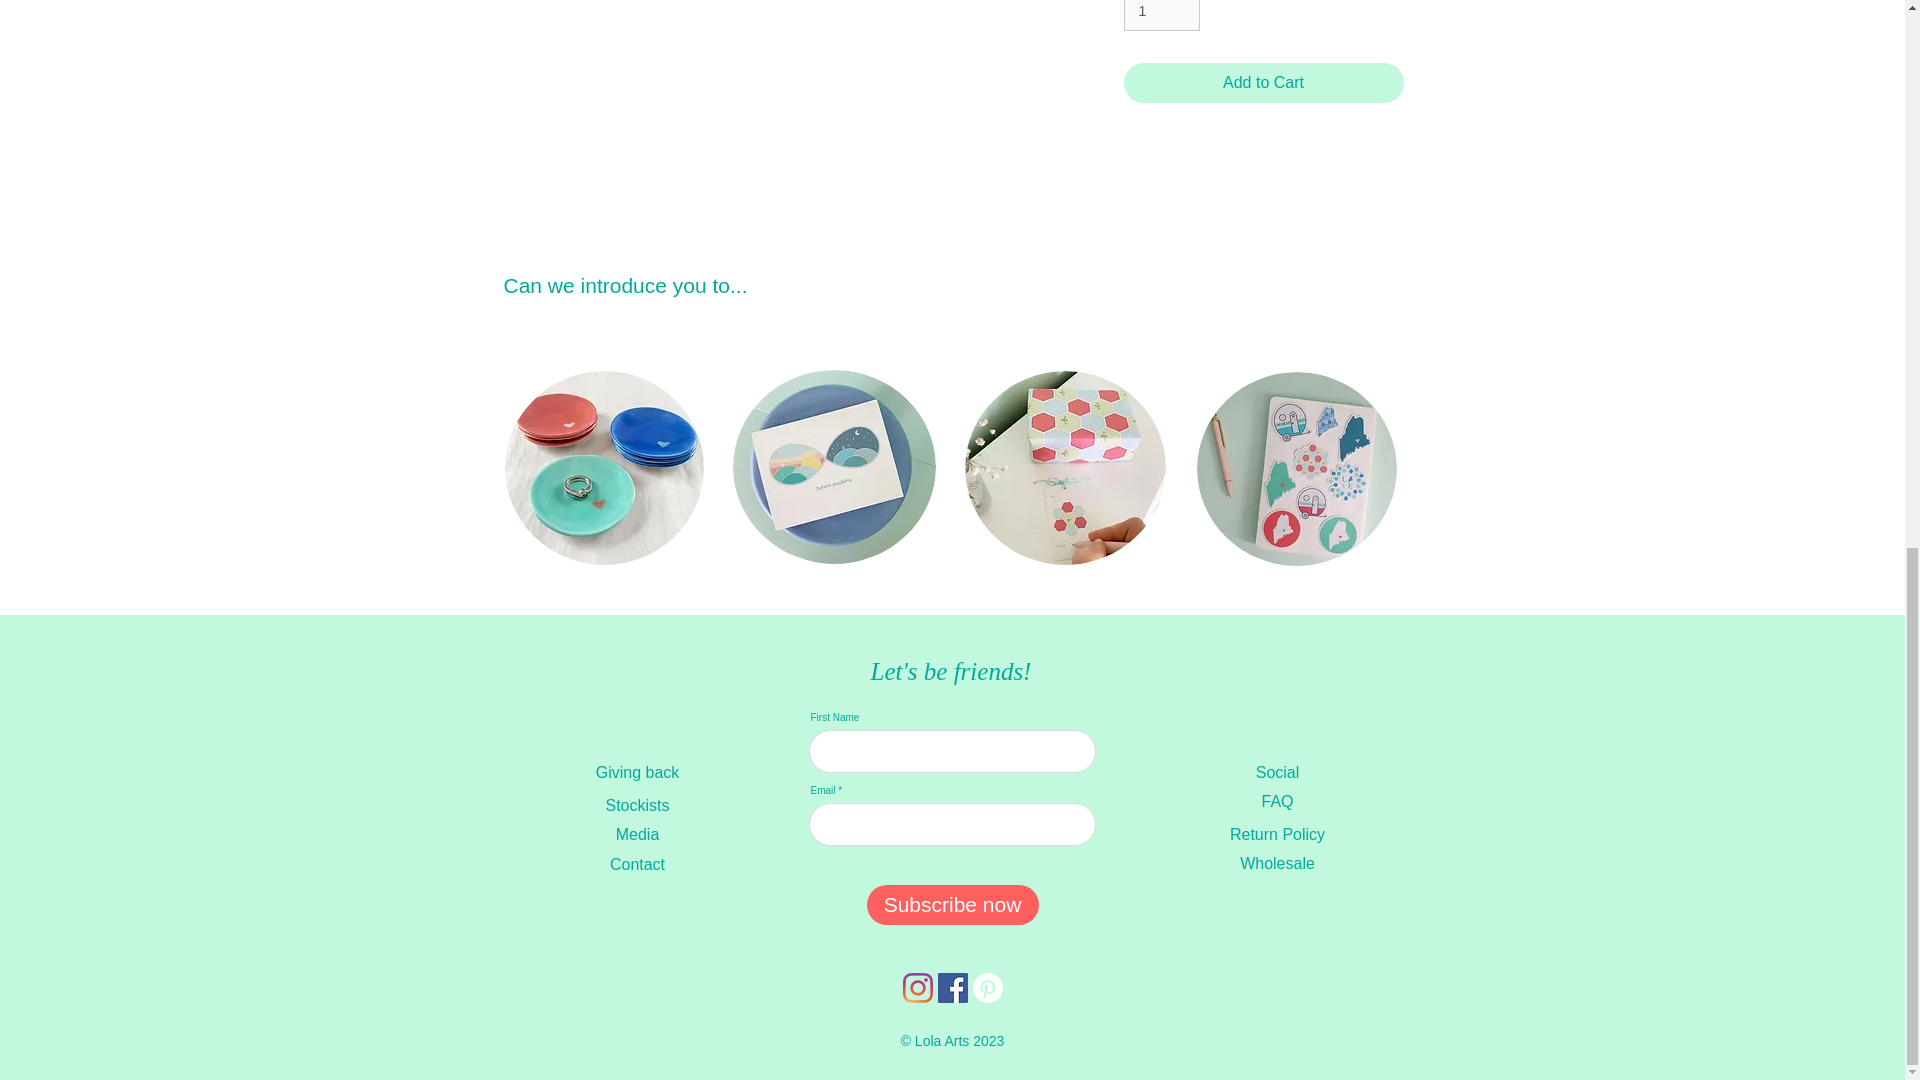 This screenshot has width=1920, height=1080. I want to click on Stockists, so click(637, 806).